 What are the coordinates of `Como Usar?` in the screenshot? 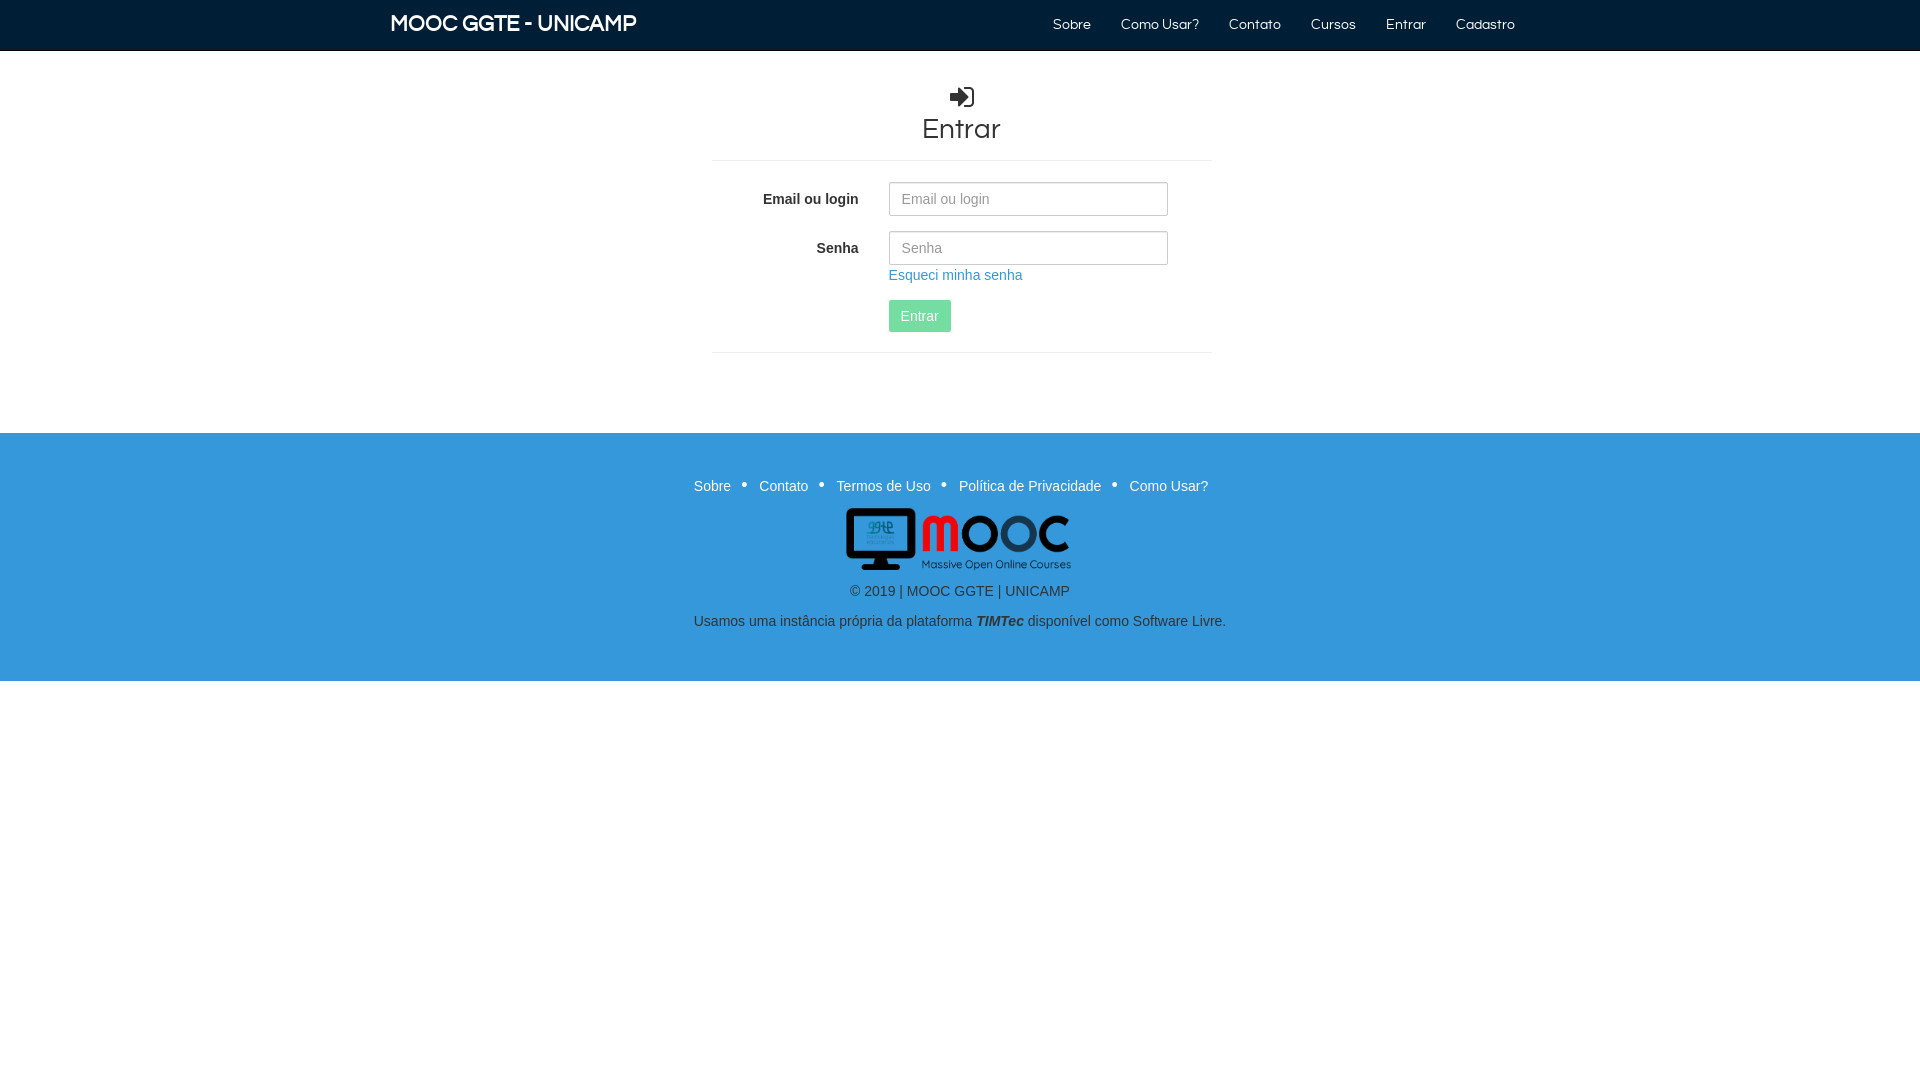 It's located at (1170, 486).